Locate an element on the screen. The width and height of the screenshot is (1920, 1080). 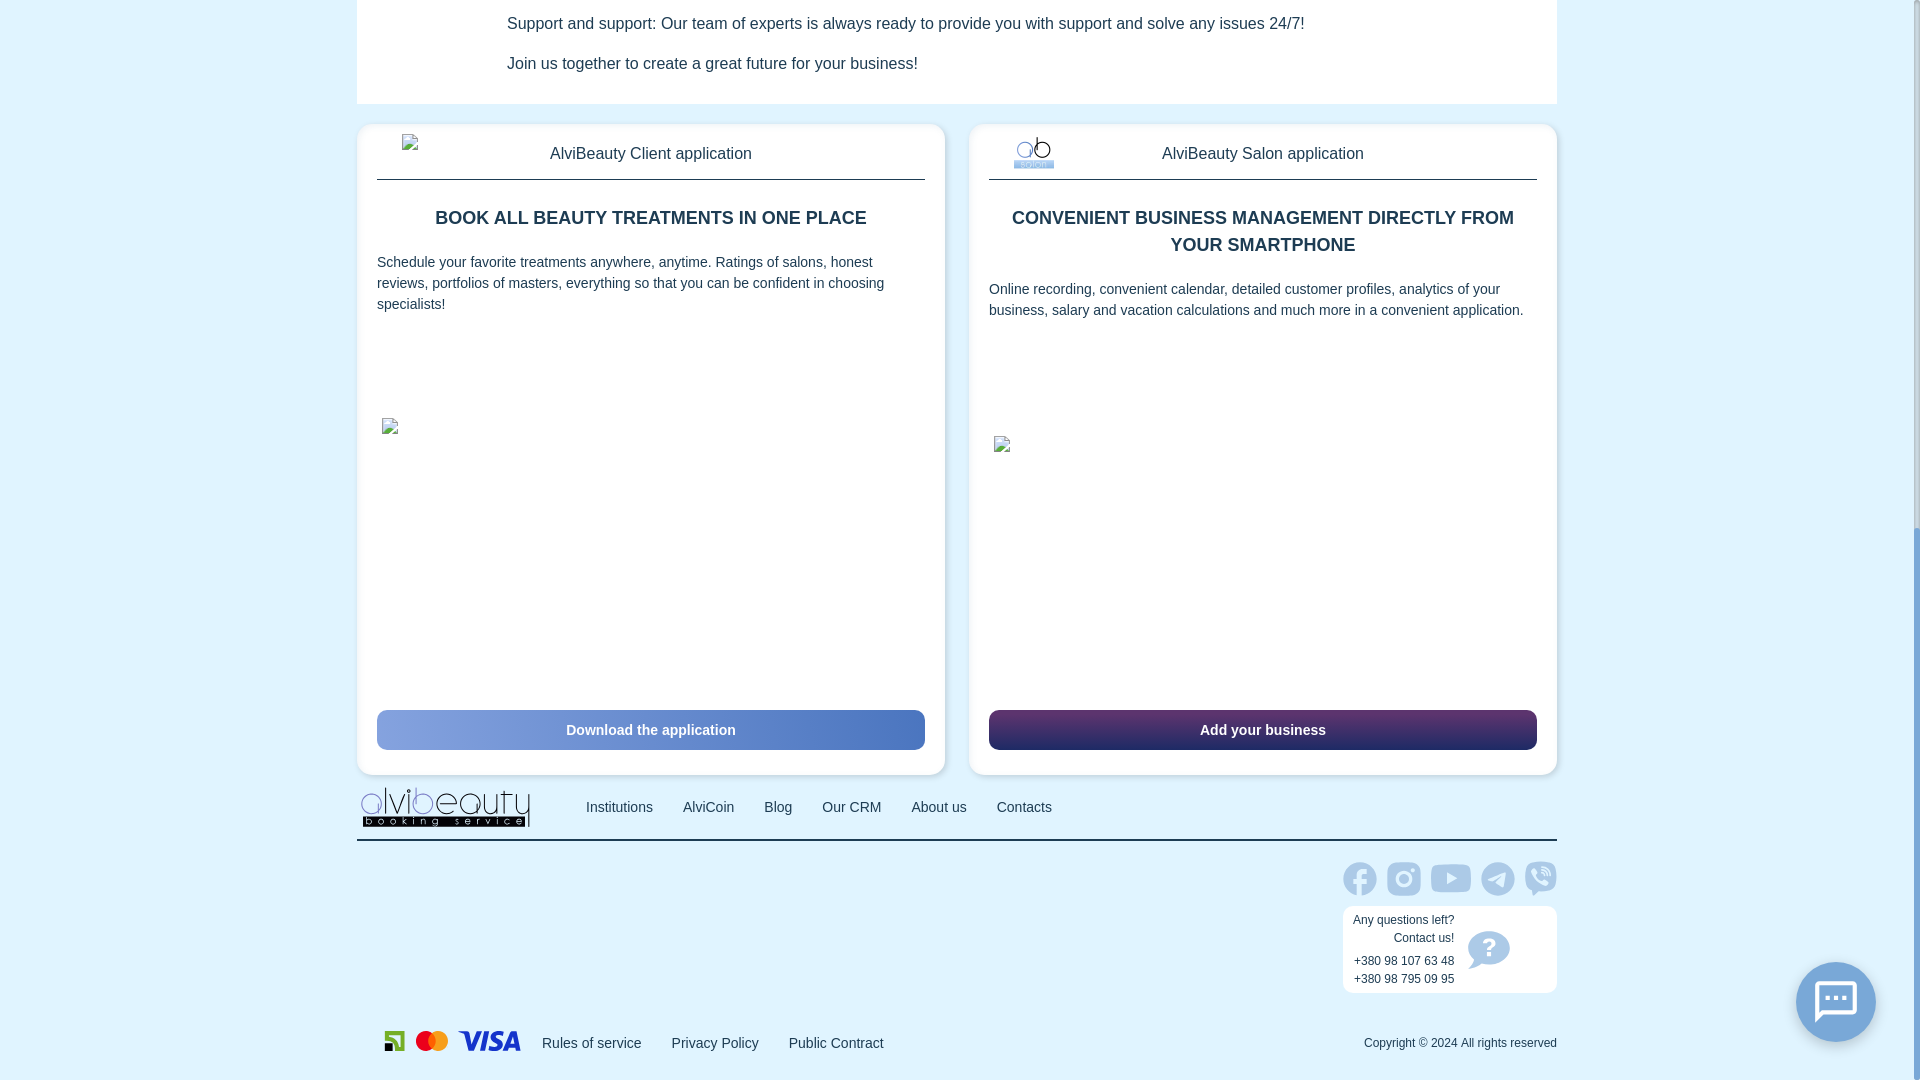
Institutions is located at coordinates (618, 807).